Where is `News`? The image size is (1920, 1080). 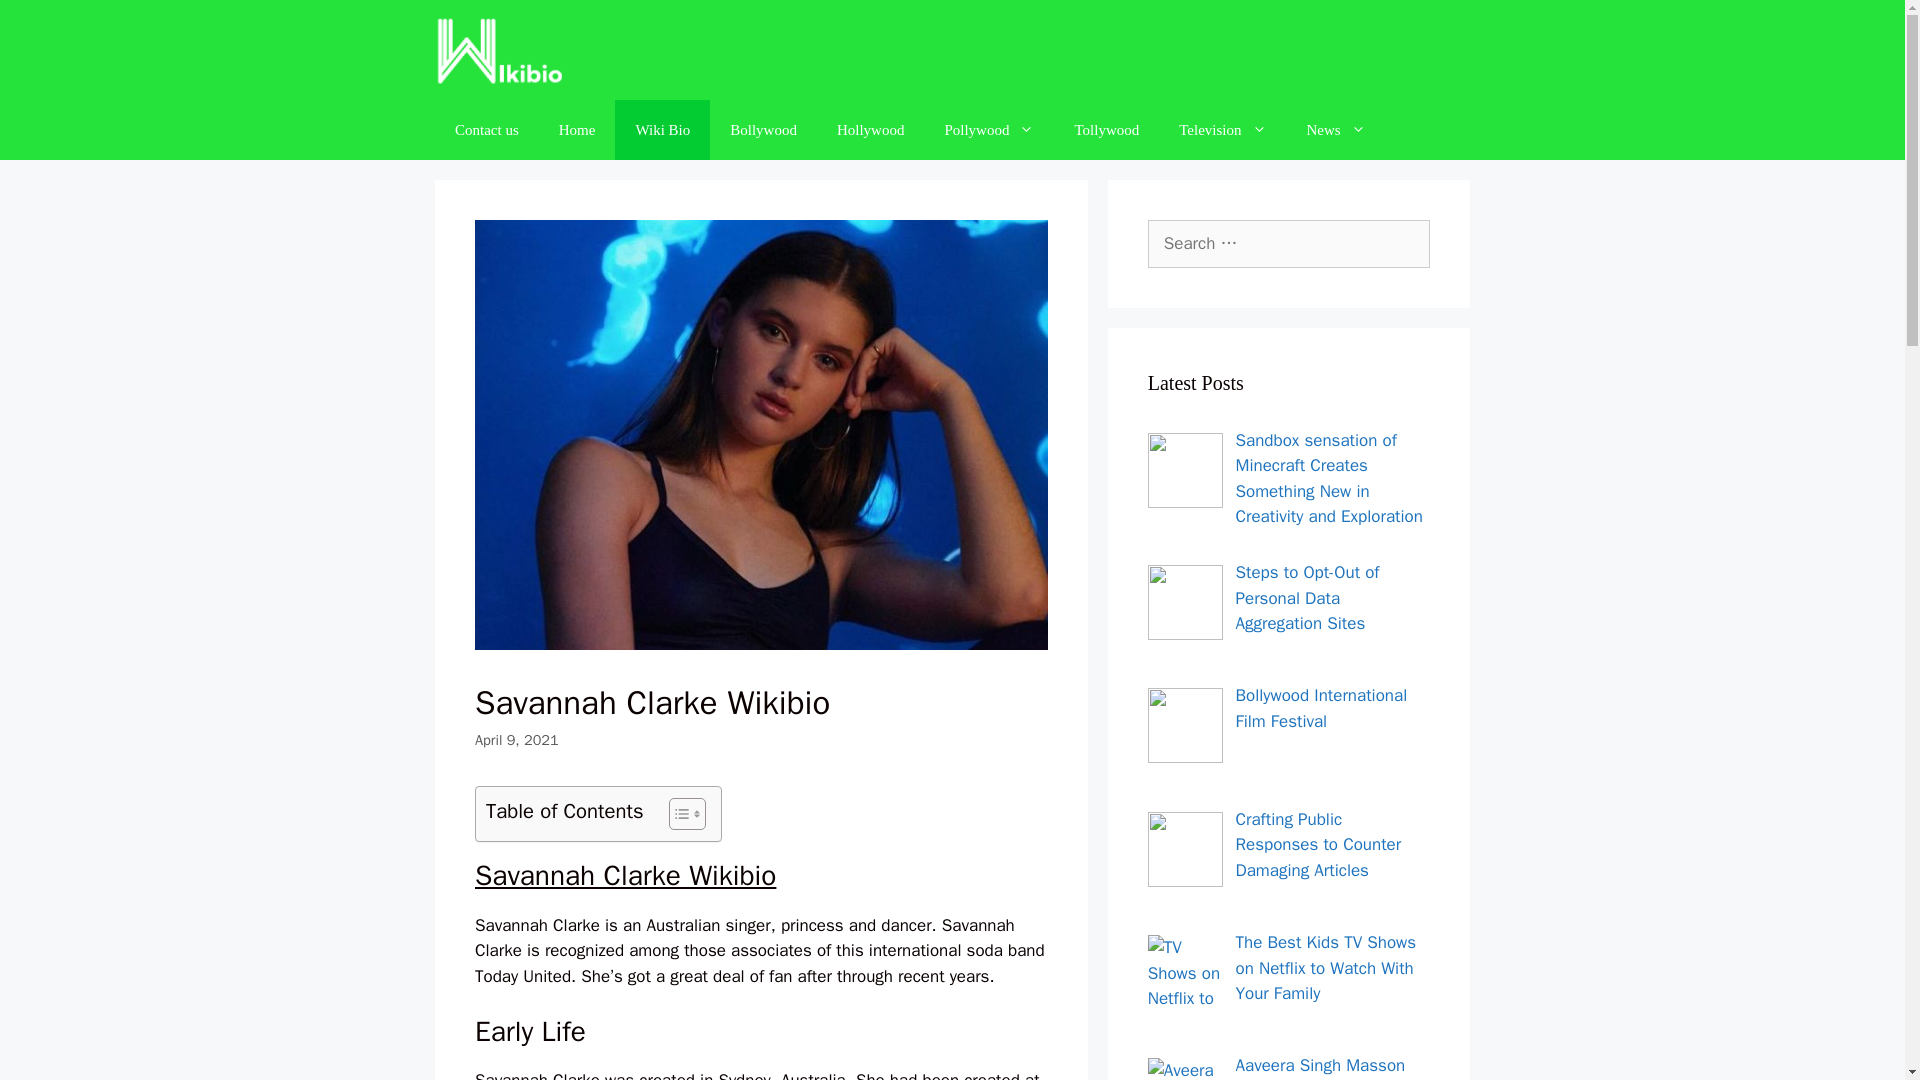 News is located at coordinates (1336, 130).